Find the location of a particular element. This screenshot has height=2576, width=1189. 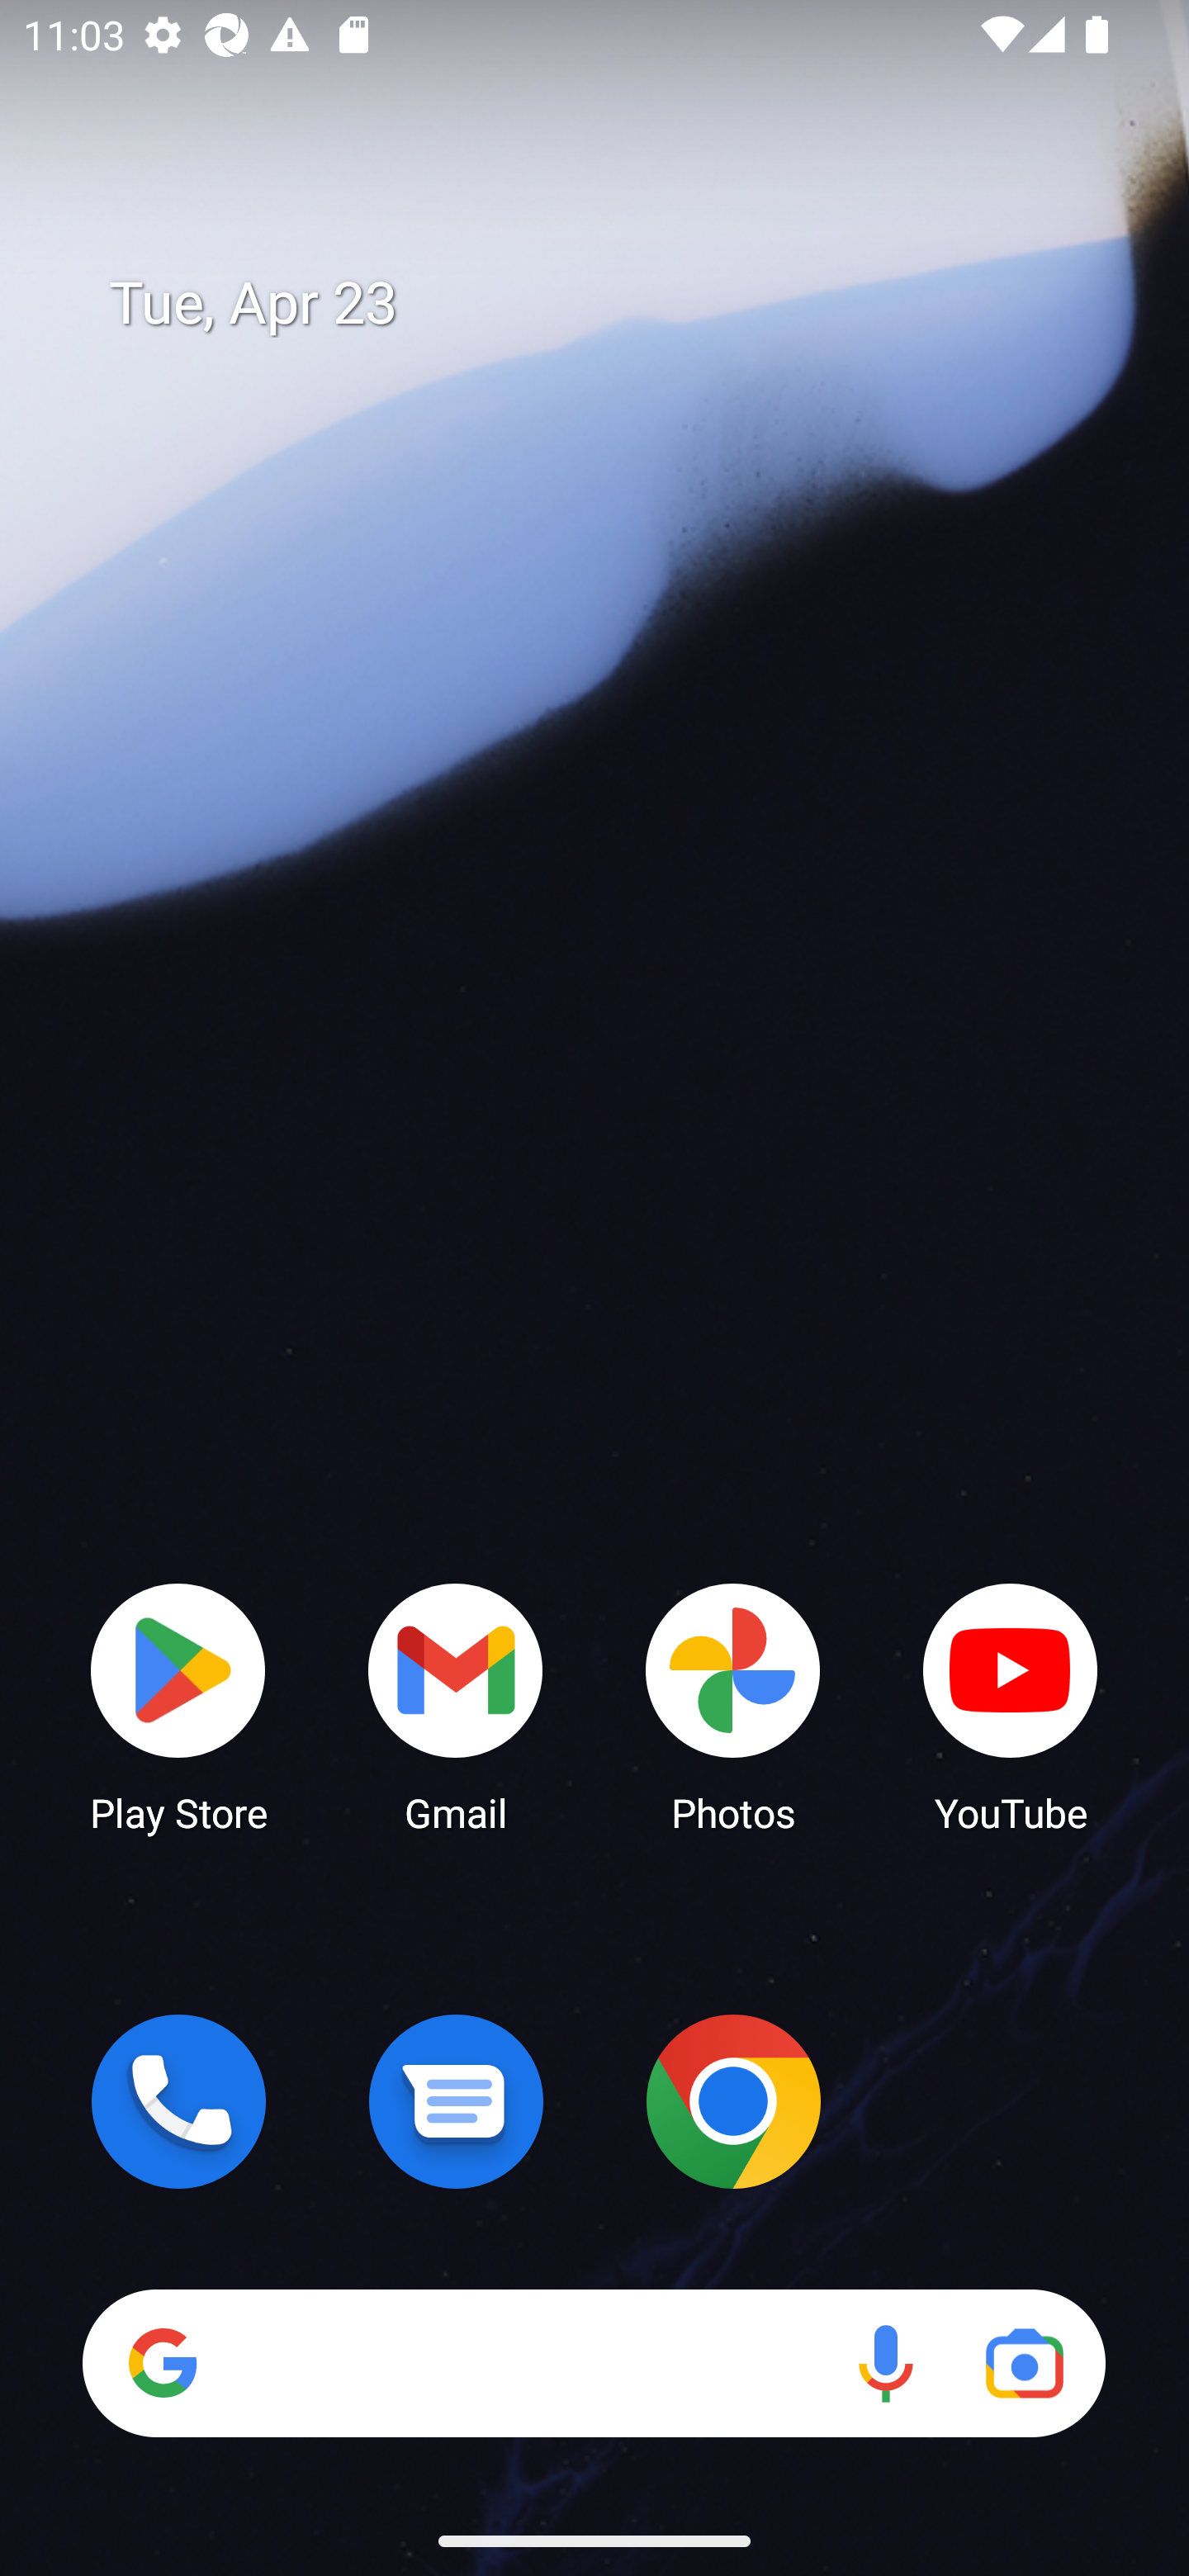

YouTube is located at coordinates (1011, 1706).